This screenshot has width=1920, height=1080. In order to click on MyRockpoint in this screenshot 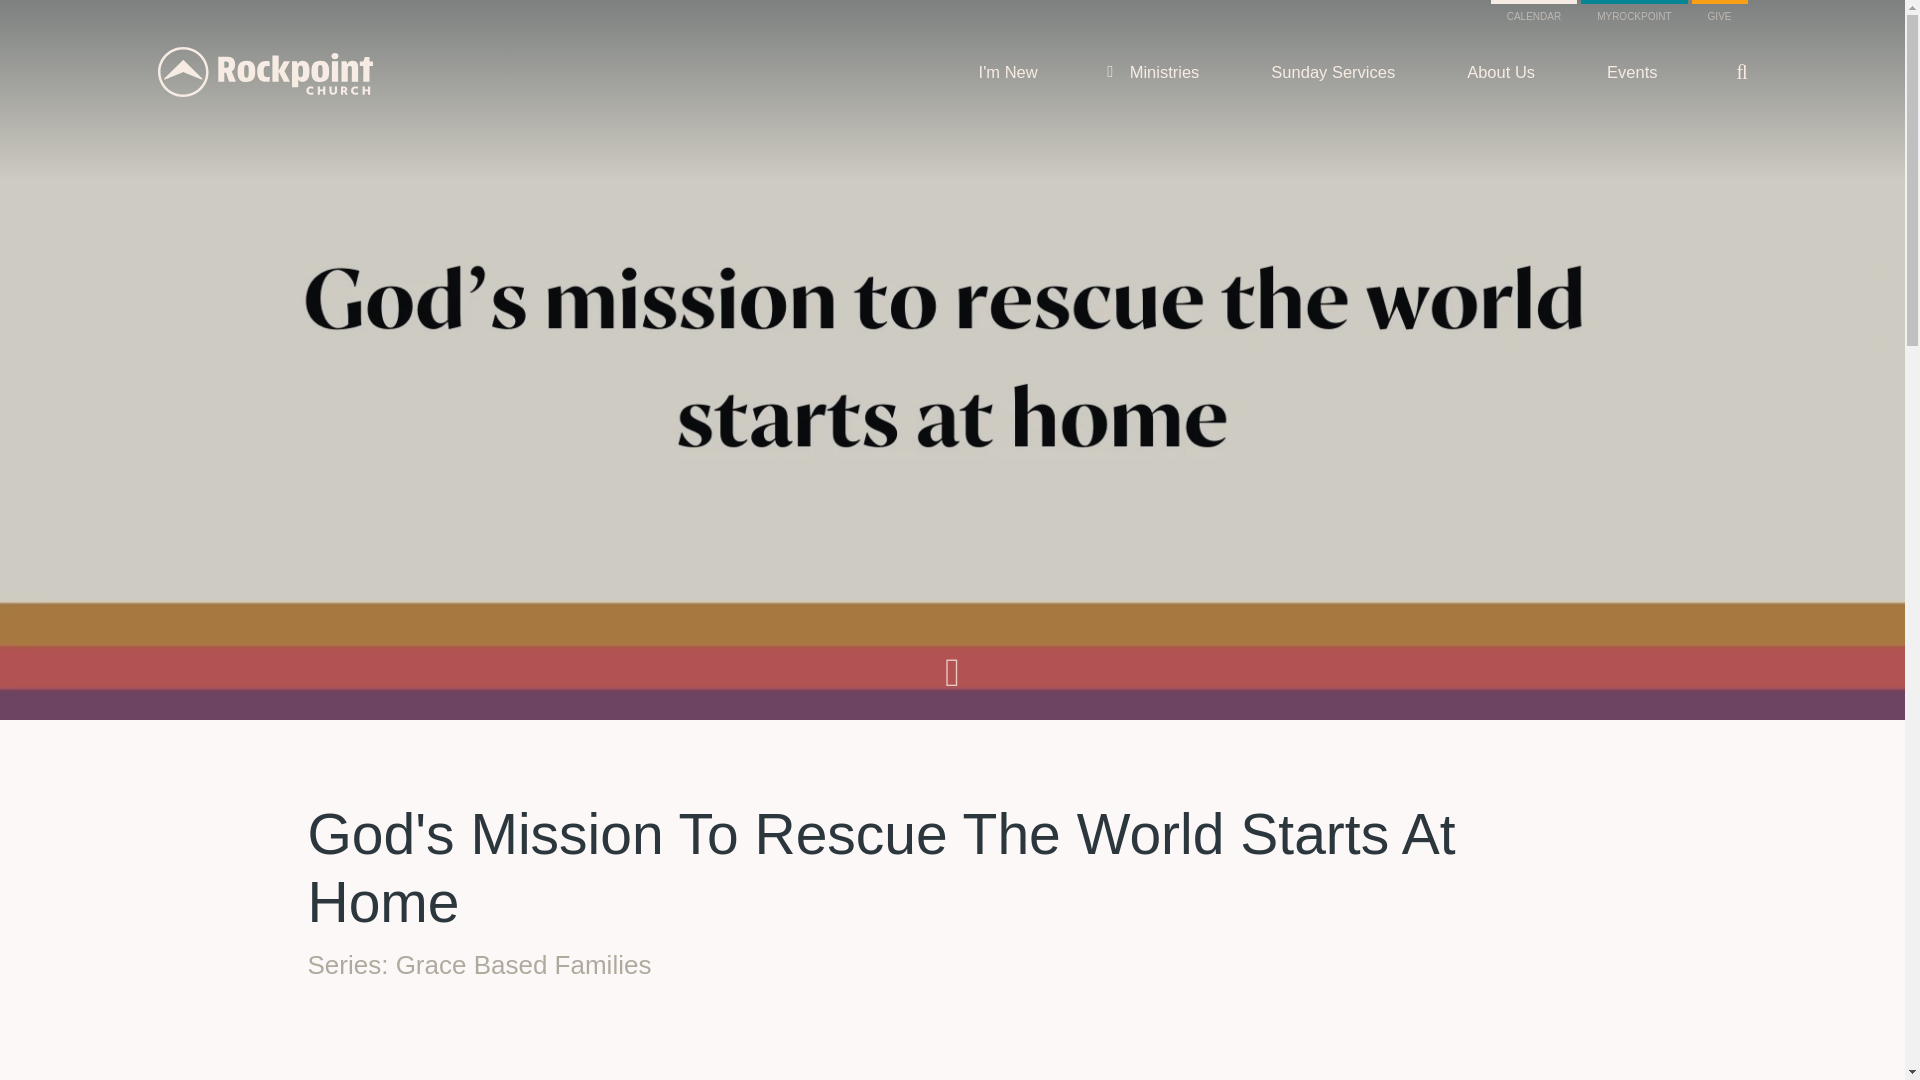, I will do `click(1634, 16)`.